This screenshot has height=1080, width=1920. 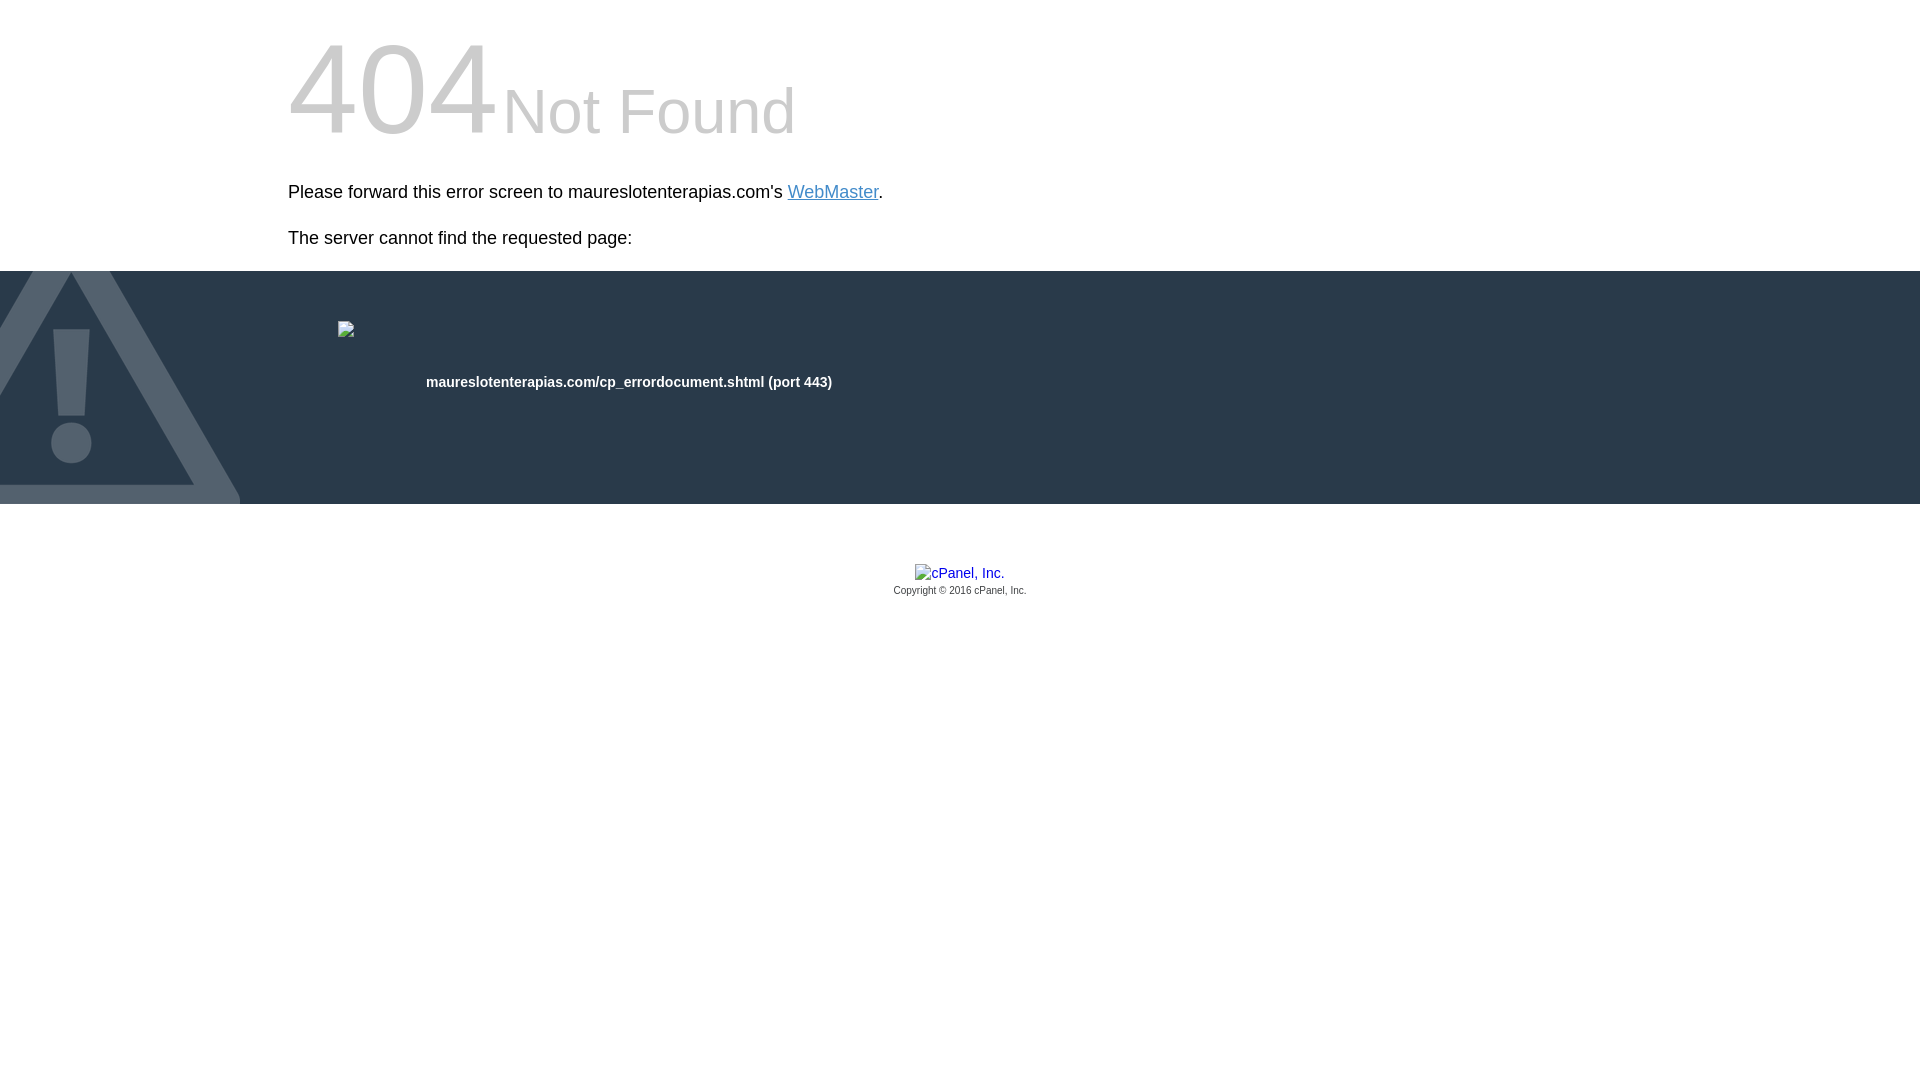 I want to click on WebMaster, so click(x=833, y=192).